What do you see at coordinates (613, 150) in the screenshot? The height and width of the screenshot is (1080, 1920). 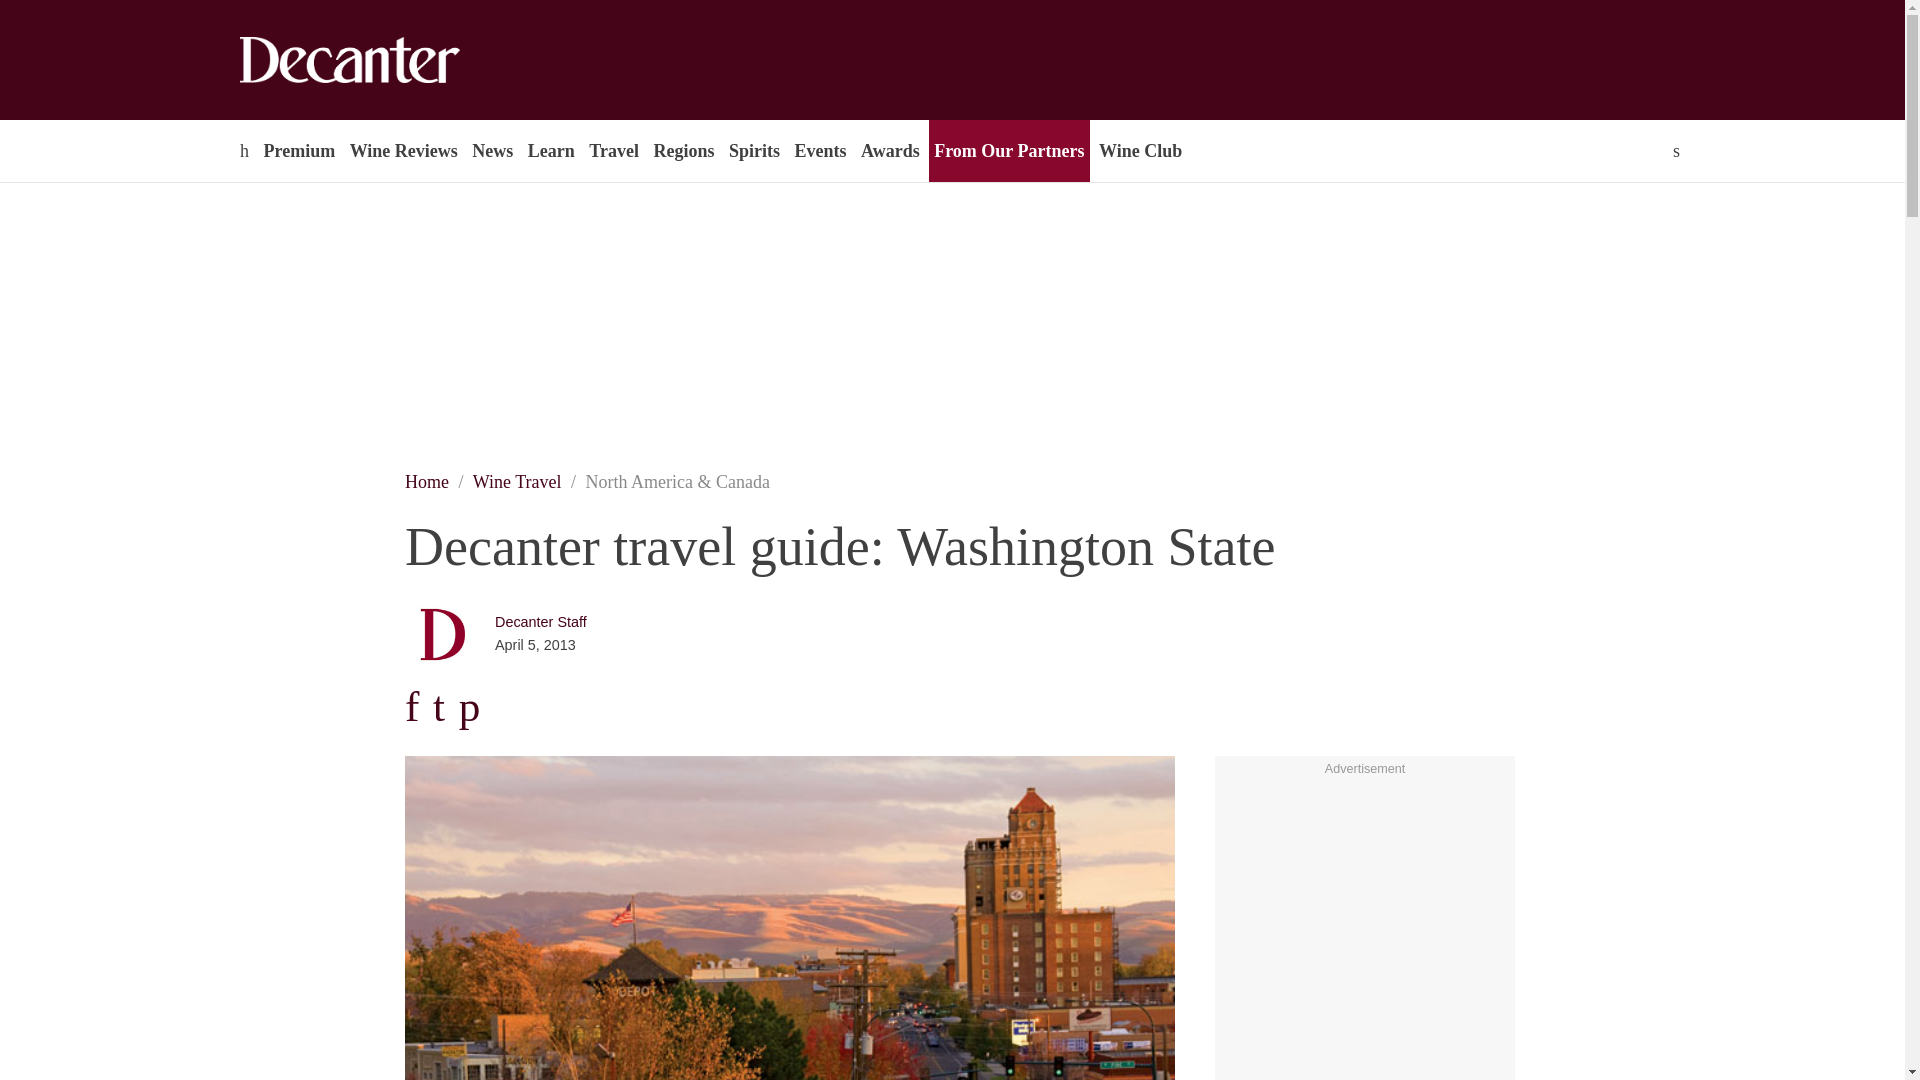 I see `Travel` at bounding box center [613, 150].